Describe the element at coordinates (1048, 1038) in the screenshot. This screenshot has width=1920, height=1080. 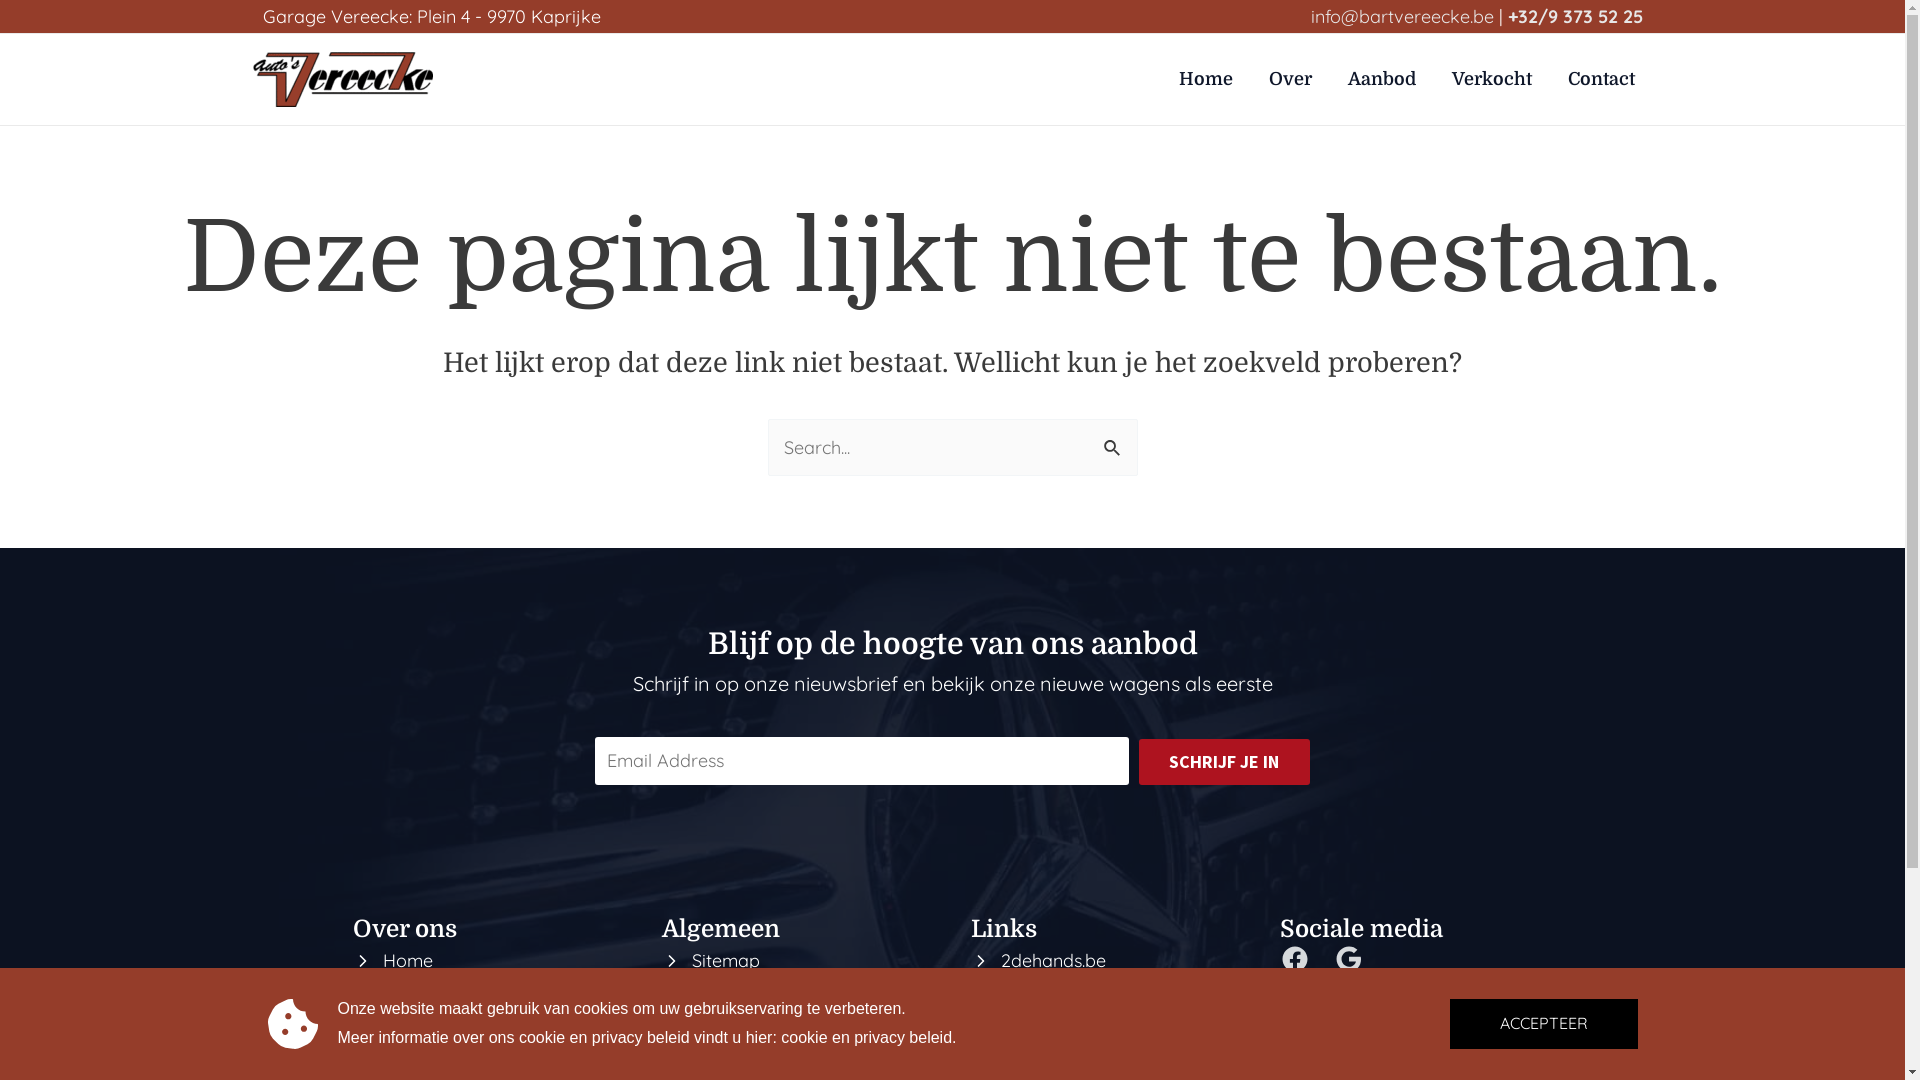
I see `Autogids.be` at that location.